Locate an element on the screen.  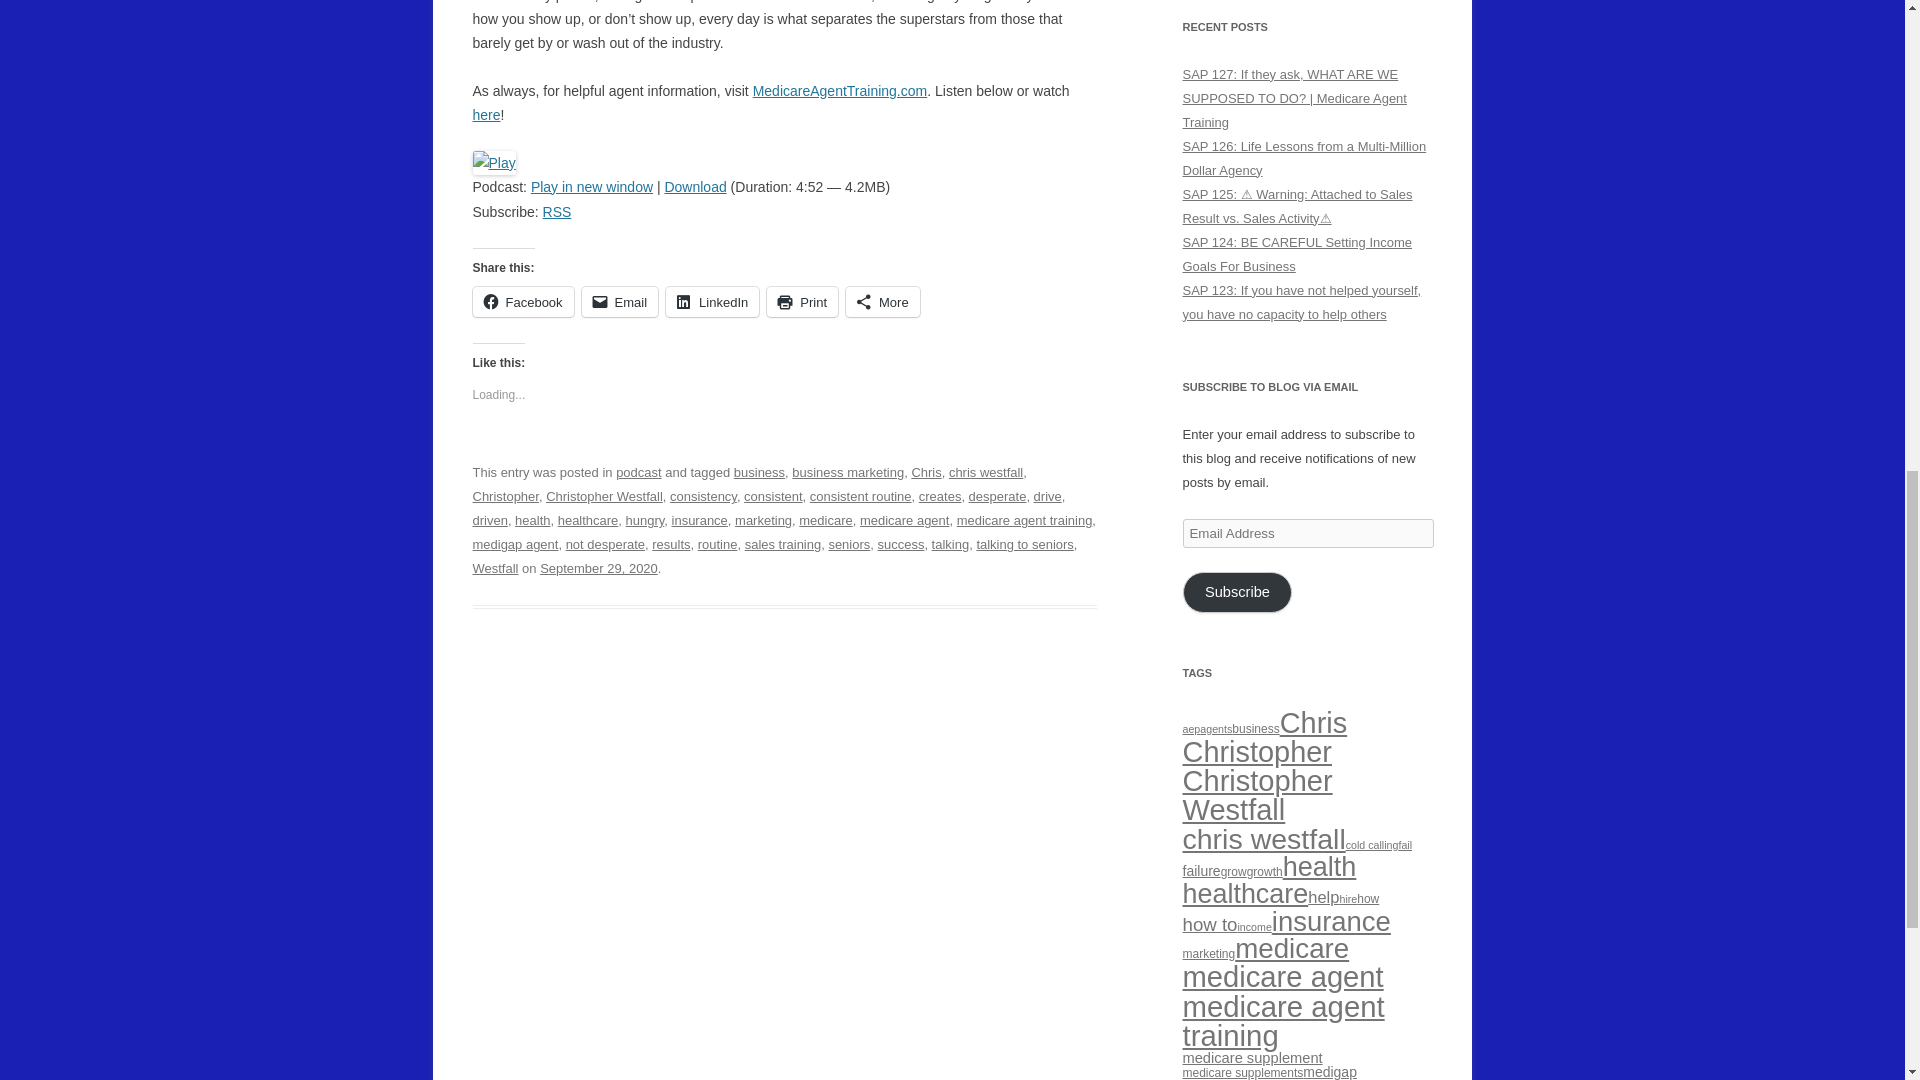
business is located at coordinates (759, 472).